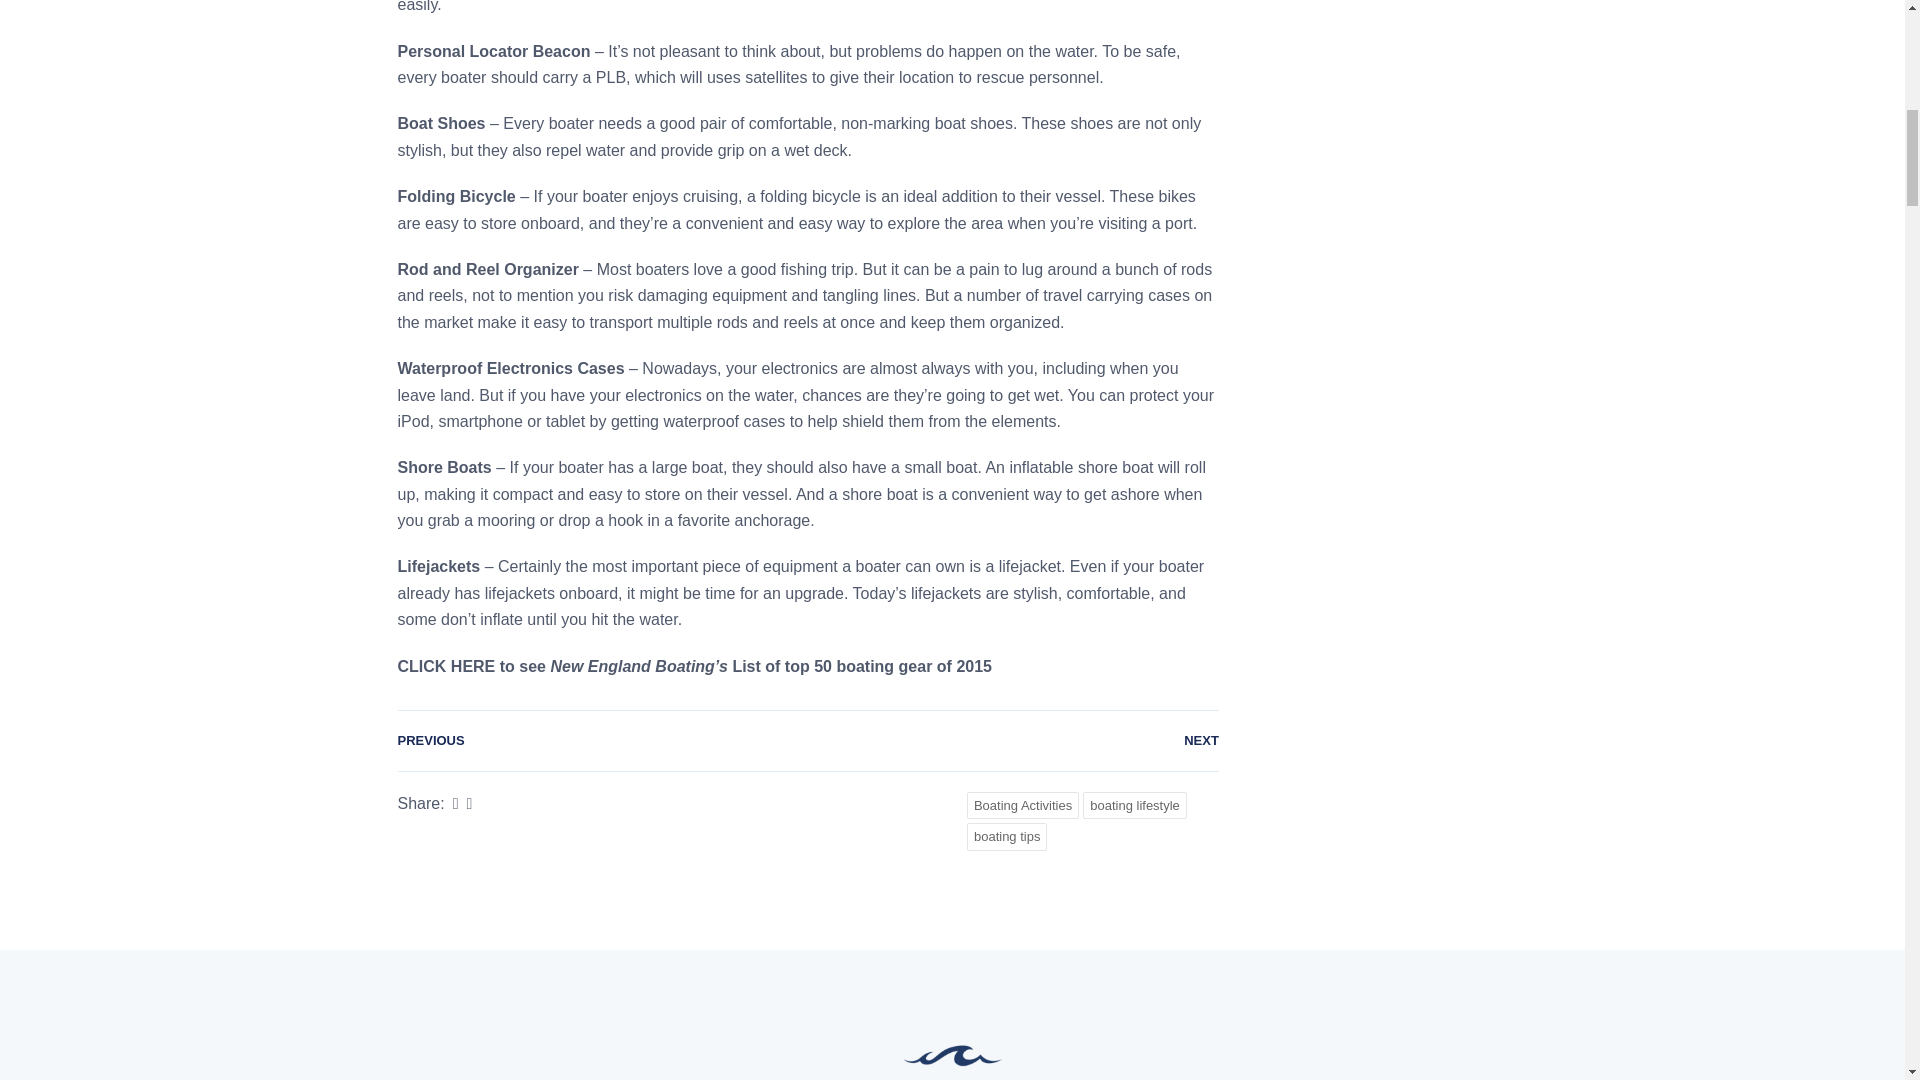 This screenshot has height=1080, width=1920. Describe the element at coordinates (1202, 740) in the screenshot. I see `NEXT` at that location.